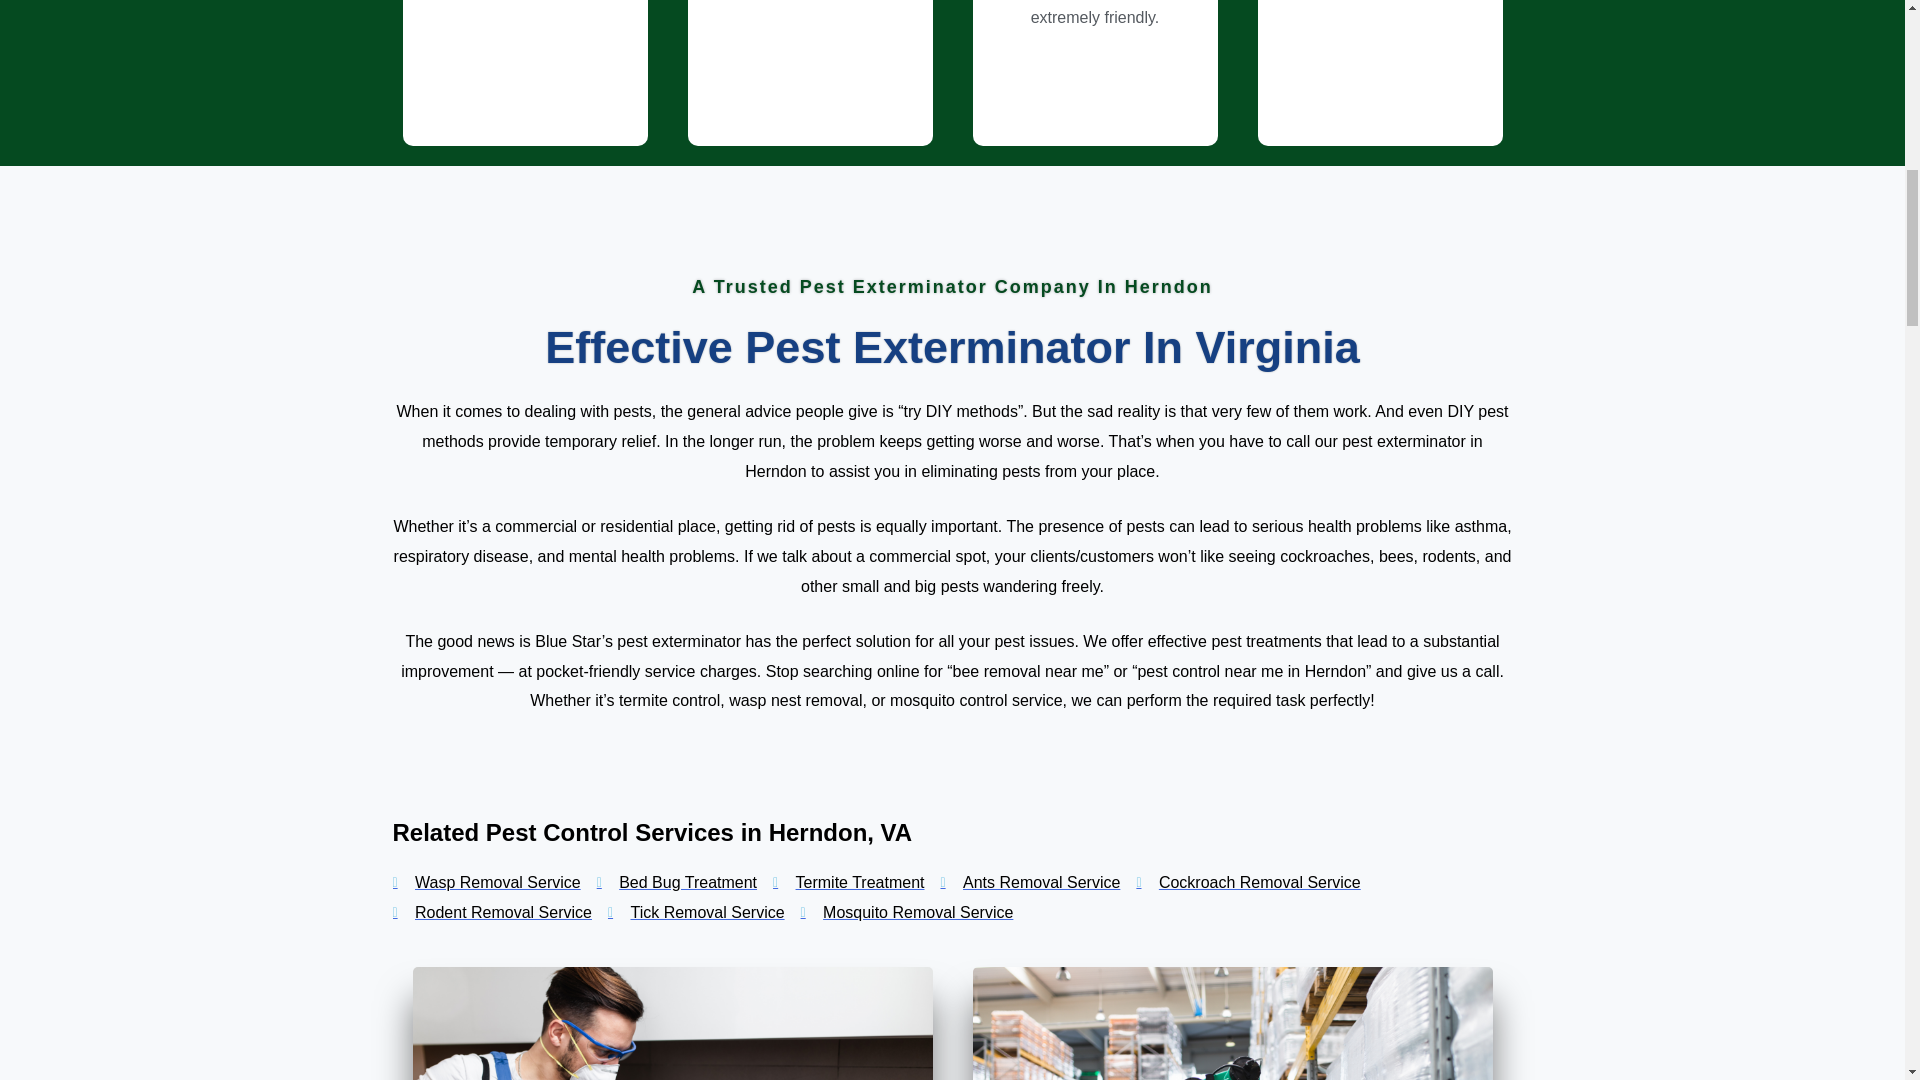 Image resolution: width=1920 pixels, height=1080 pixels. Describe the element at coordinates (696, 912) in the screenshot. I see `Tick Removal Service` at that location.